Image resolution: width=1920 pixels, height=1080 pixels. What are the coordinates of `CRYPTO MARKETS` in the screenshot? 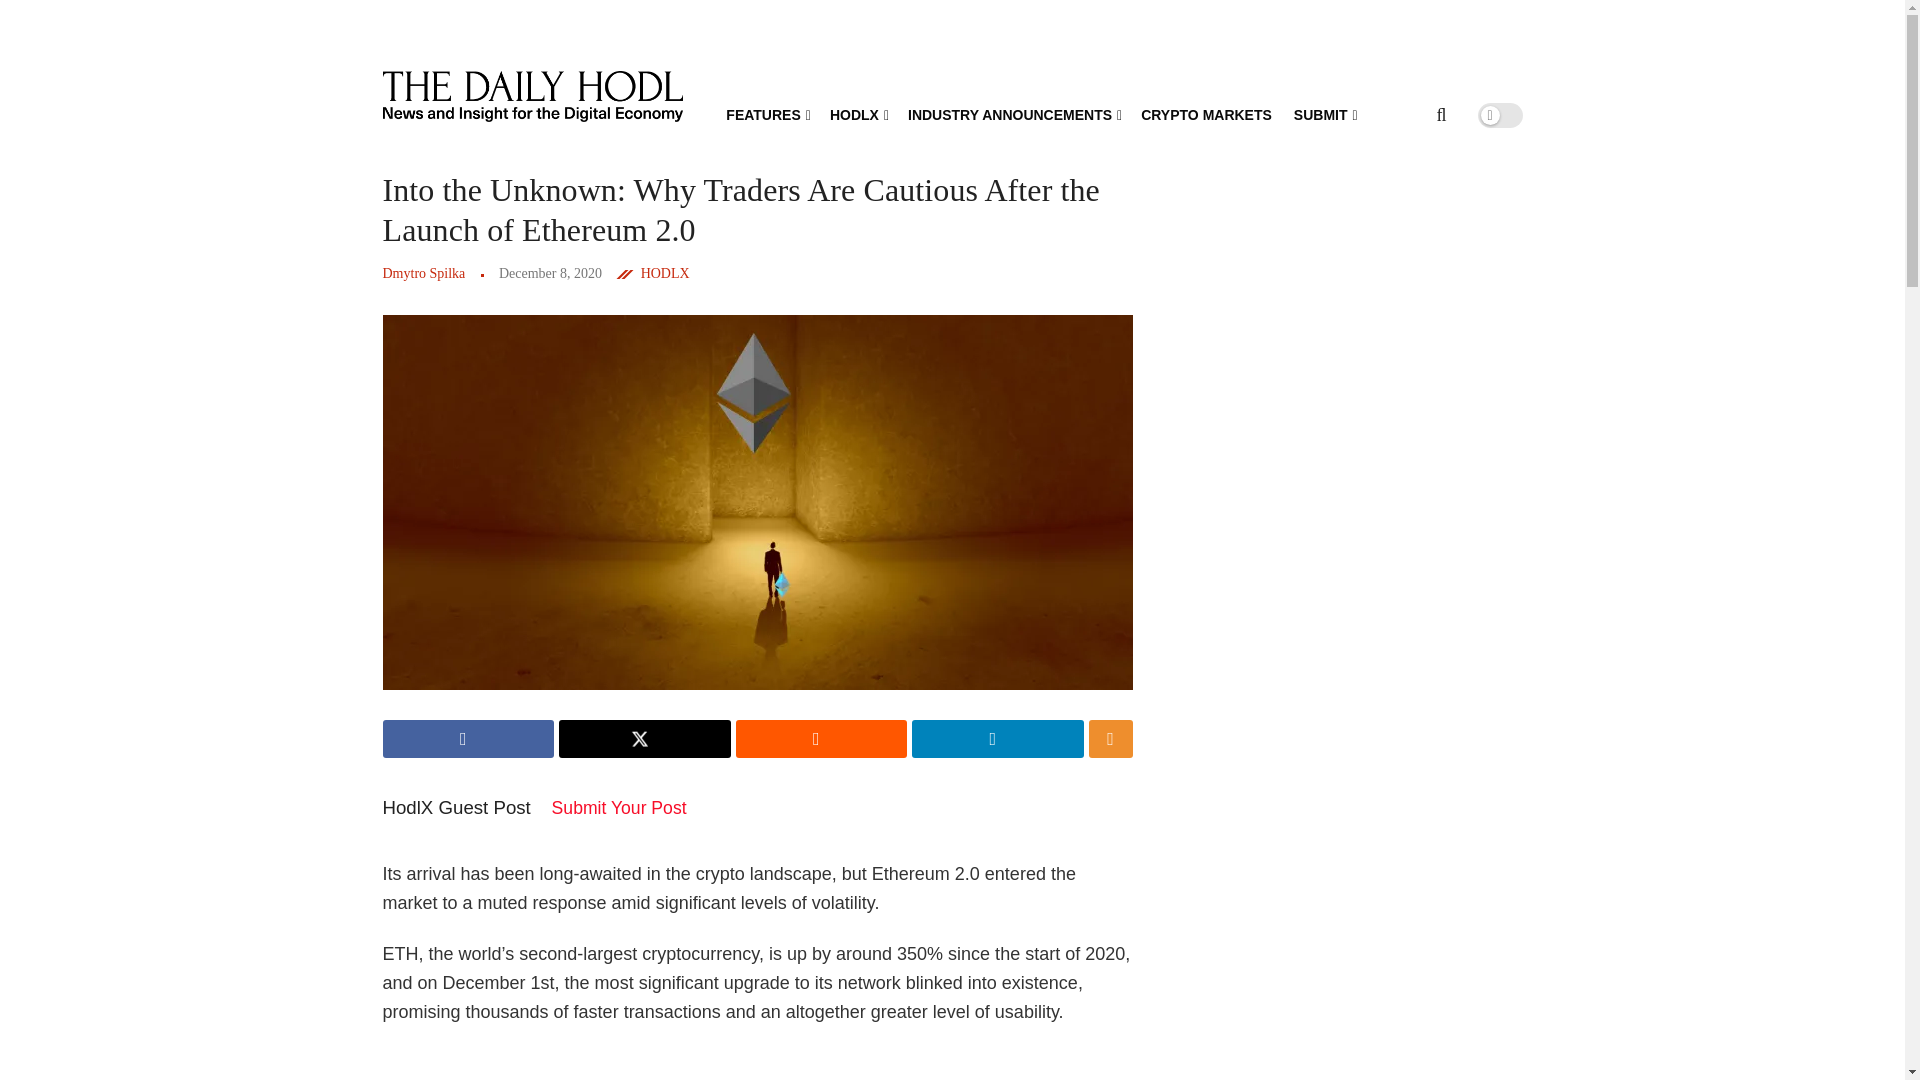 It's located at (1206, 114).